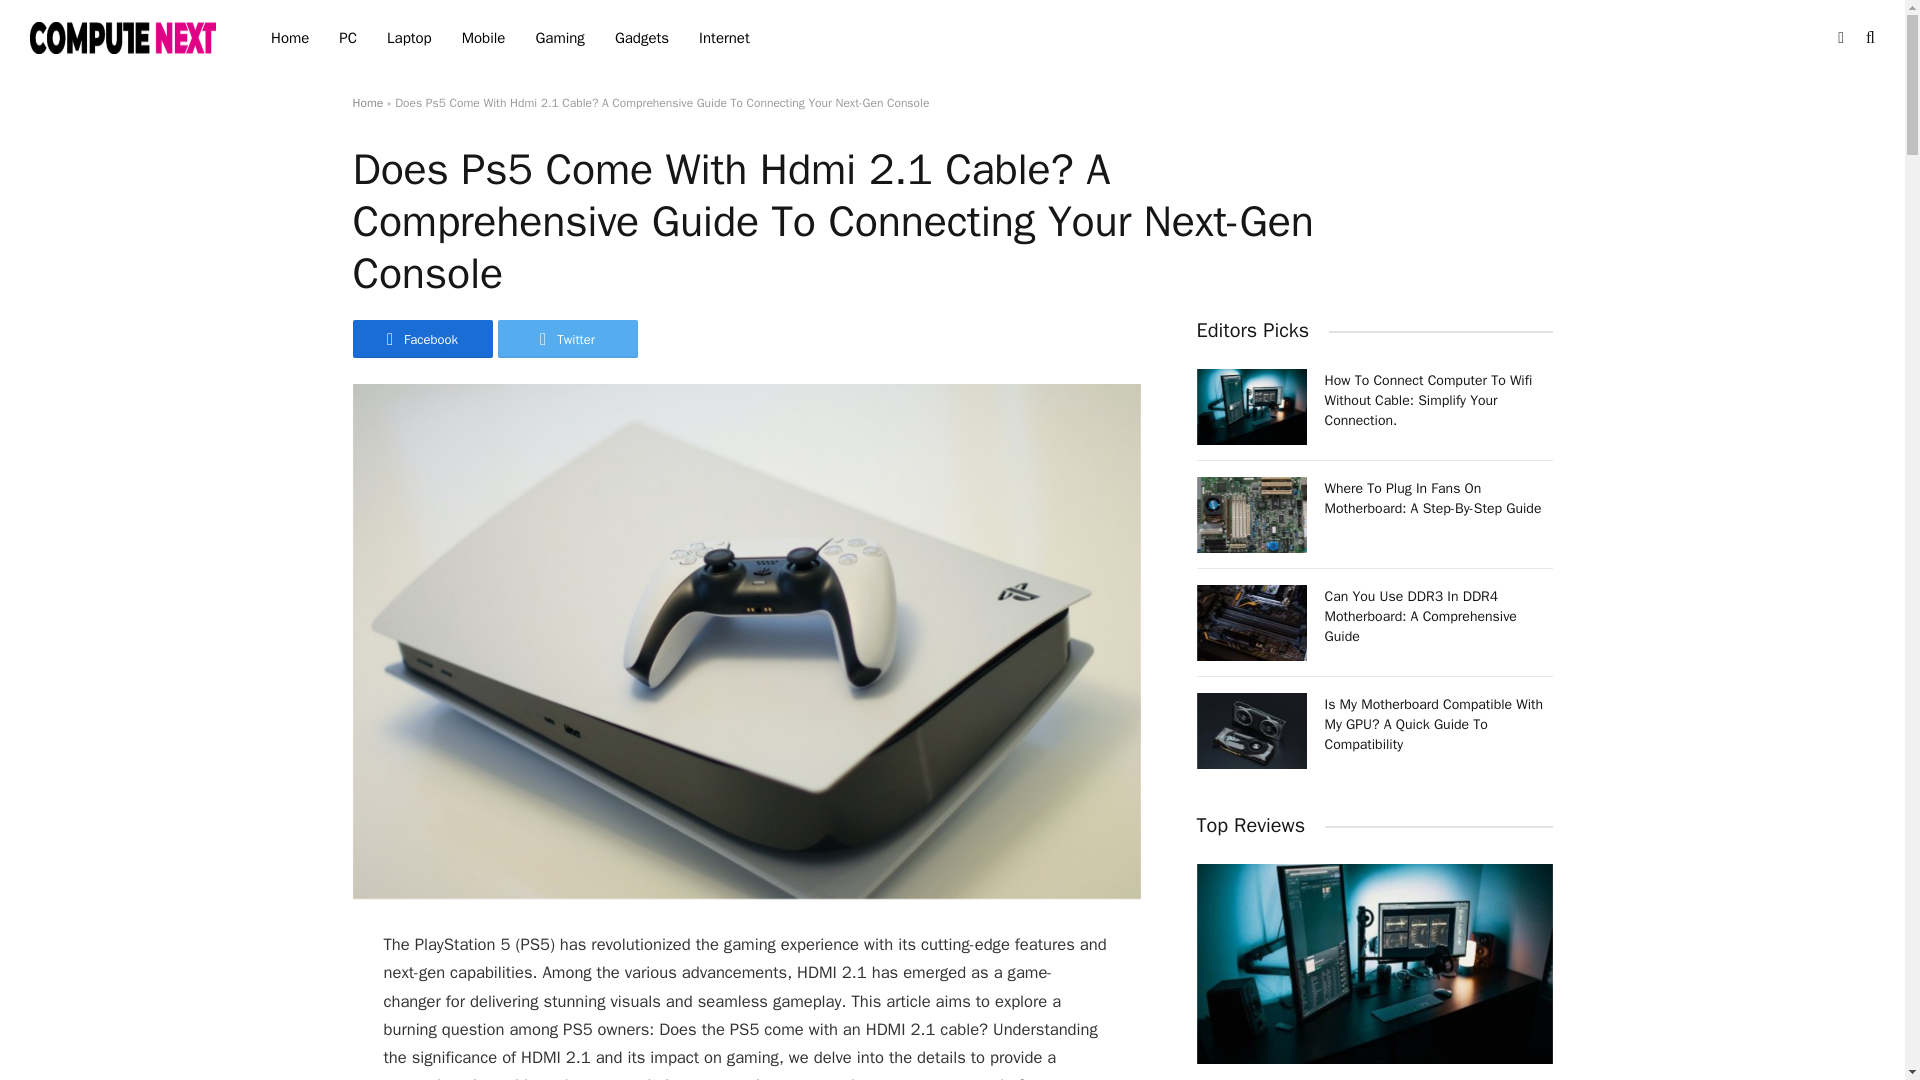 The image size is (1920, 1080). What do you see at coordinates (560, 38) in the screenshot?
I see `Gaming` at bounding box center [560, 38].